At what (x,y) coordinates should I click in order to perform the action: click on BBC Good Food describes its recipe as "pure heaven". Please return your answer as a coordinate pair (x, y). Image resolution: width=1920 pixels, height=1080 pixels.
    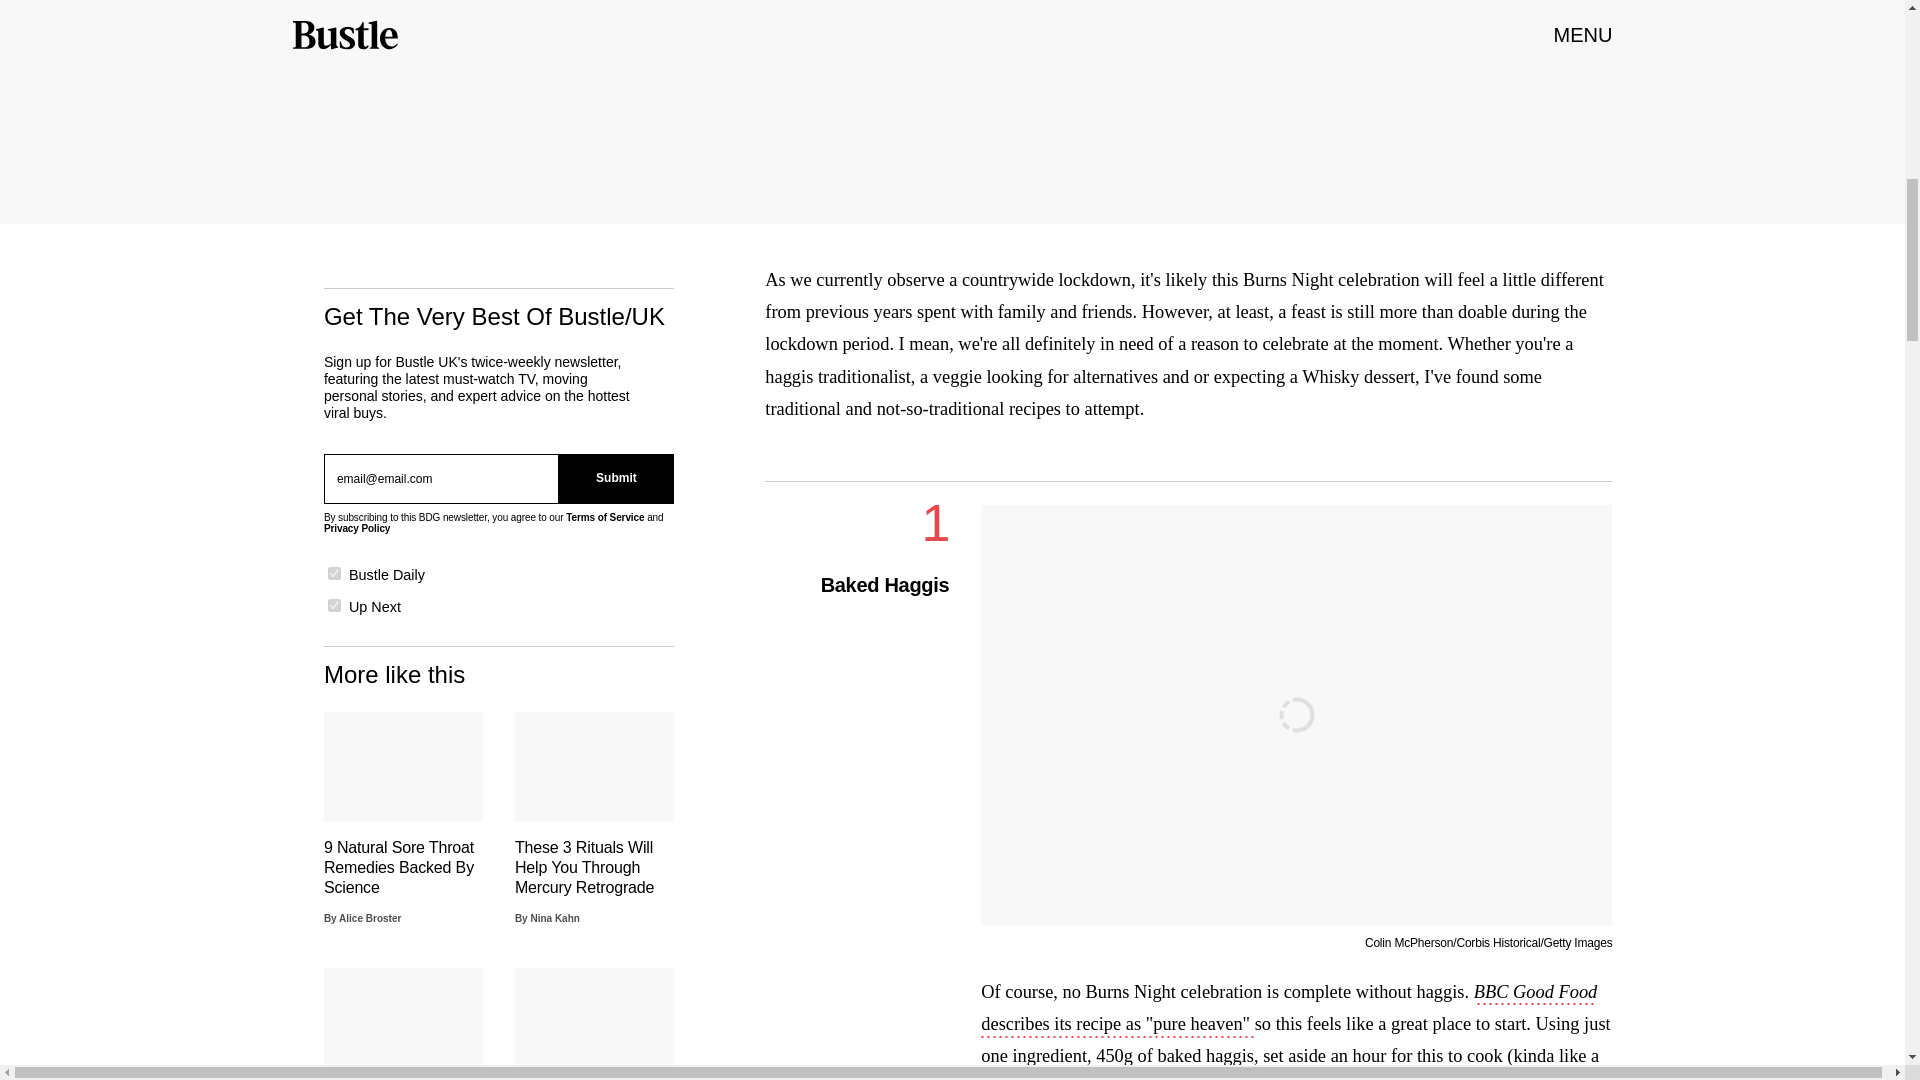
    Looking at the image, I should click on (1289, 1009).